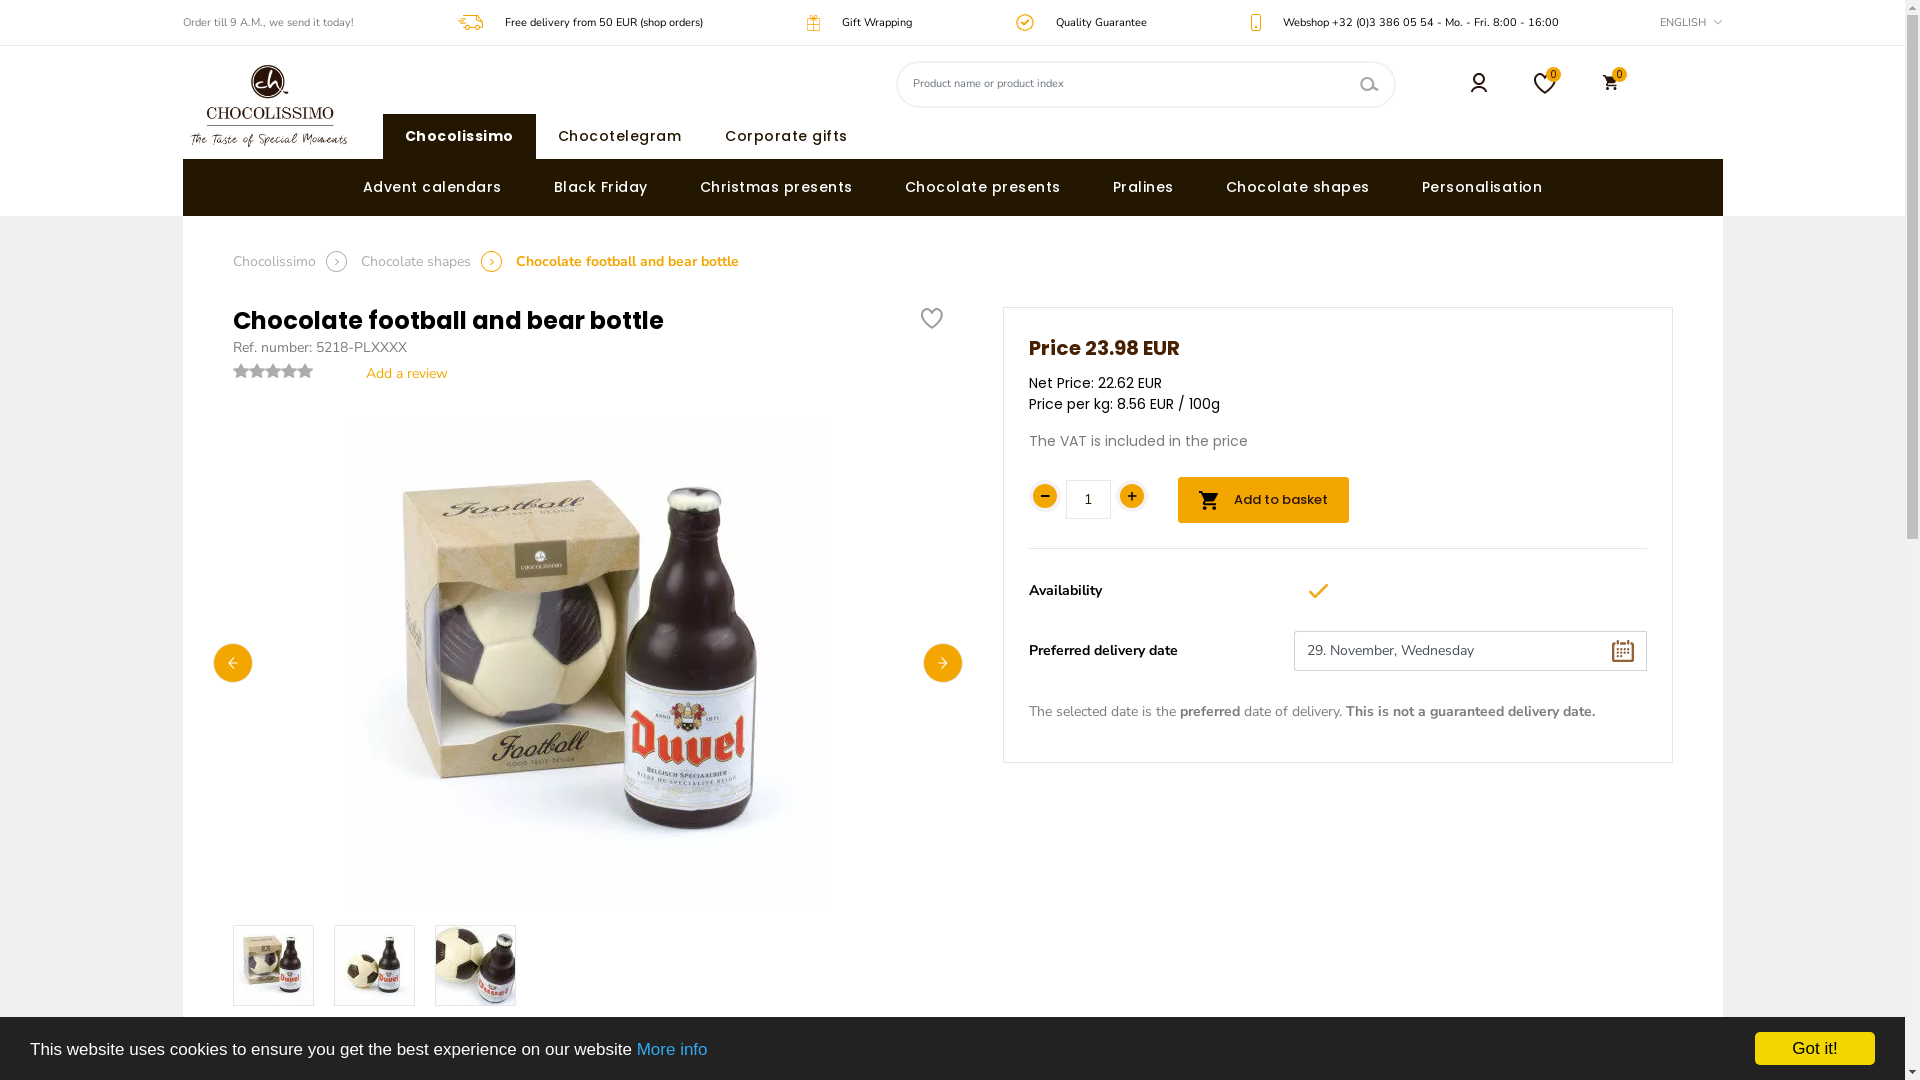 The image size is (1920, 1080). I want to click on 0, so click(1611, 84).